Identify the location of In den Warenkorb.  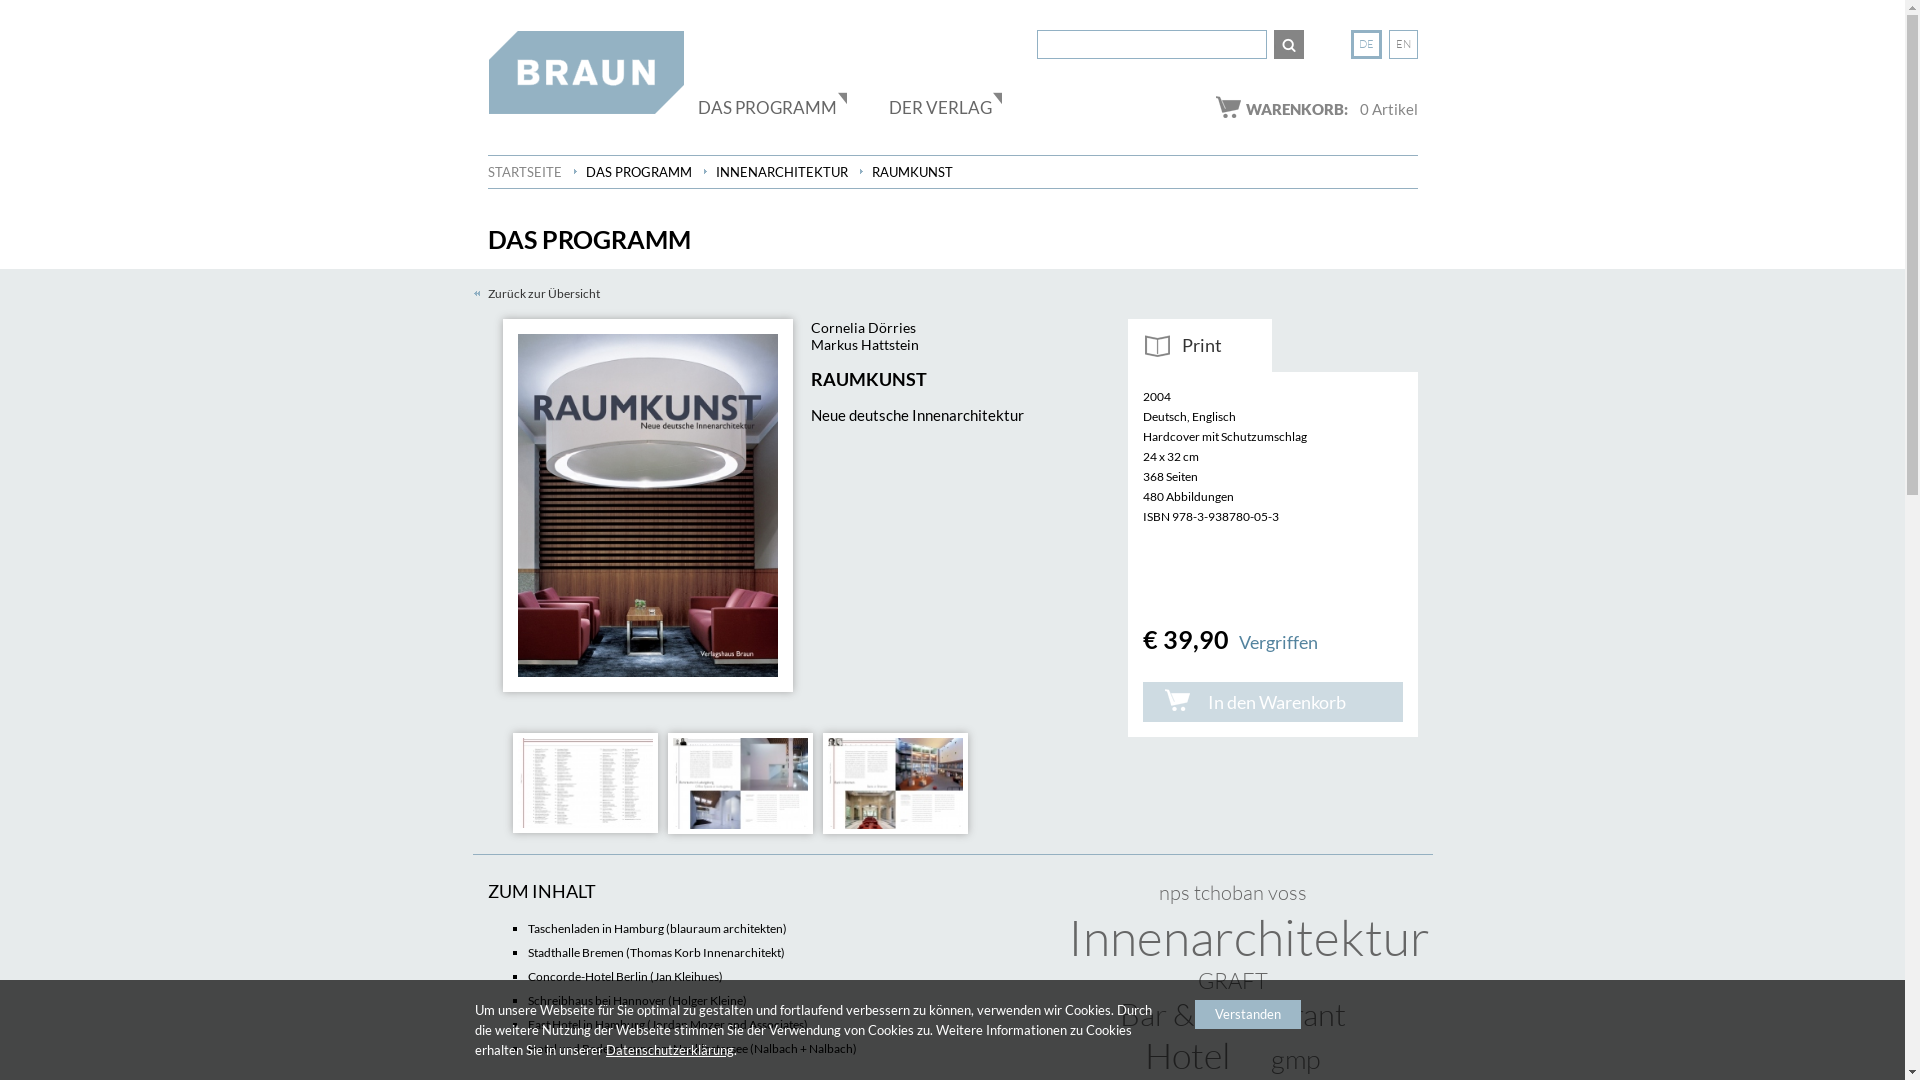
(1272, 702).